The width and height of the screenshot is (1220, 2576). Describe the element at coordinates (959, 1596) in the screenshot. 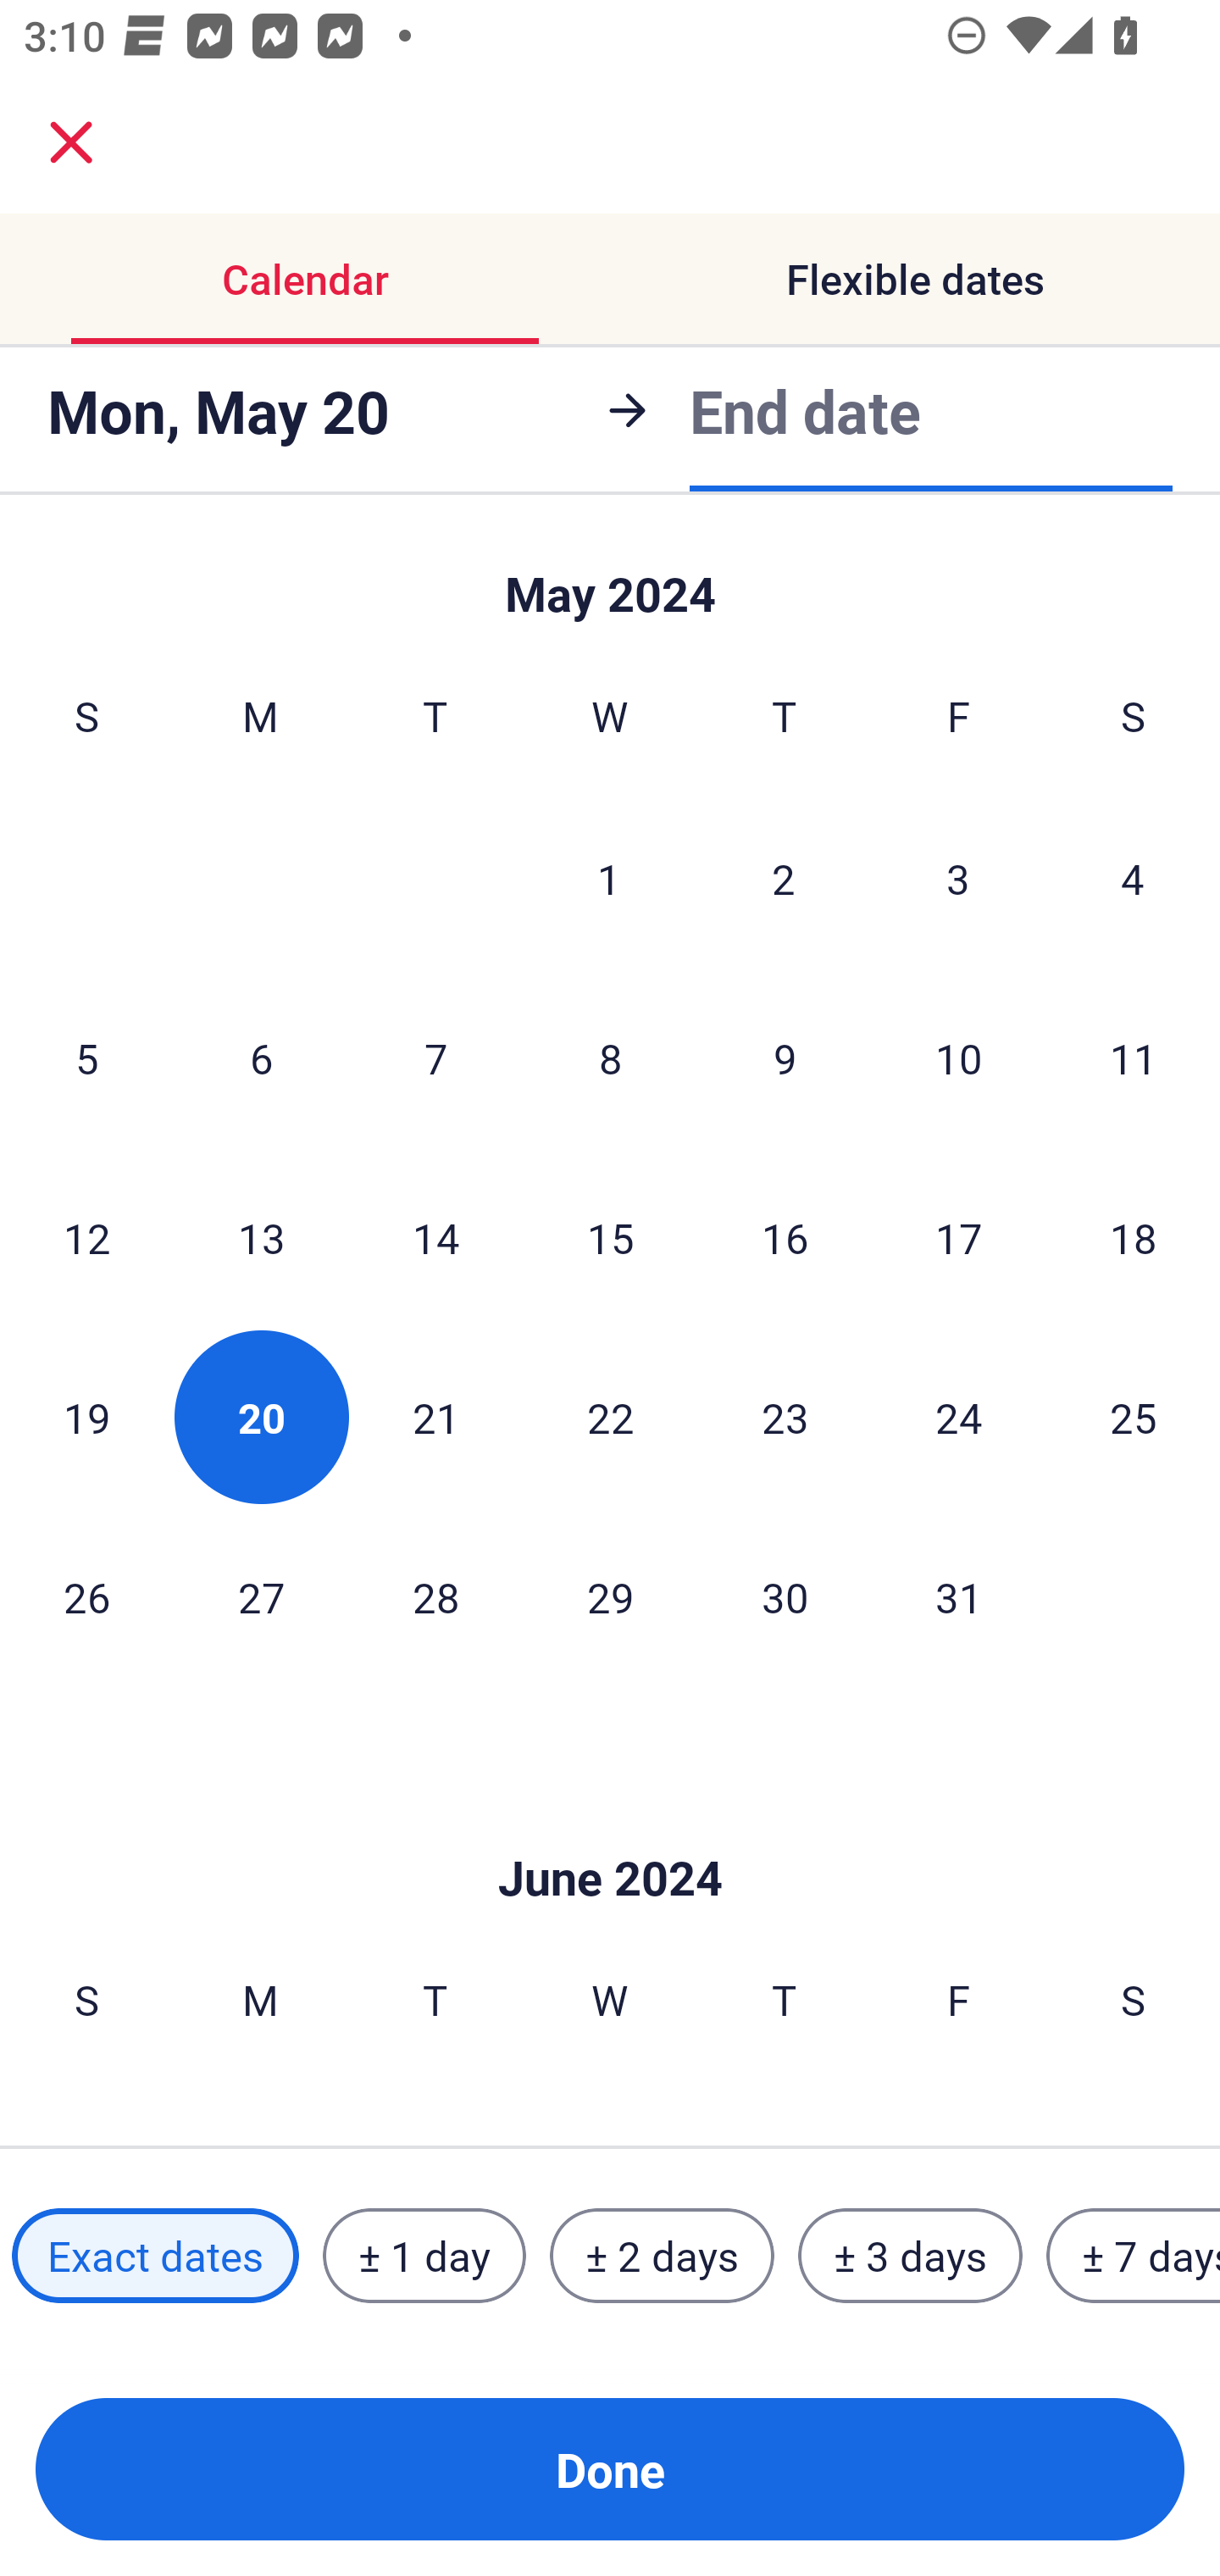

I see `31 Friday, May 31, 2024` at that location.